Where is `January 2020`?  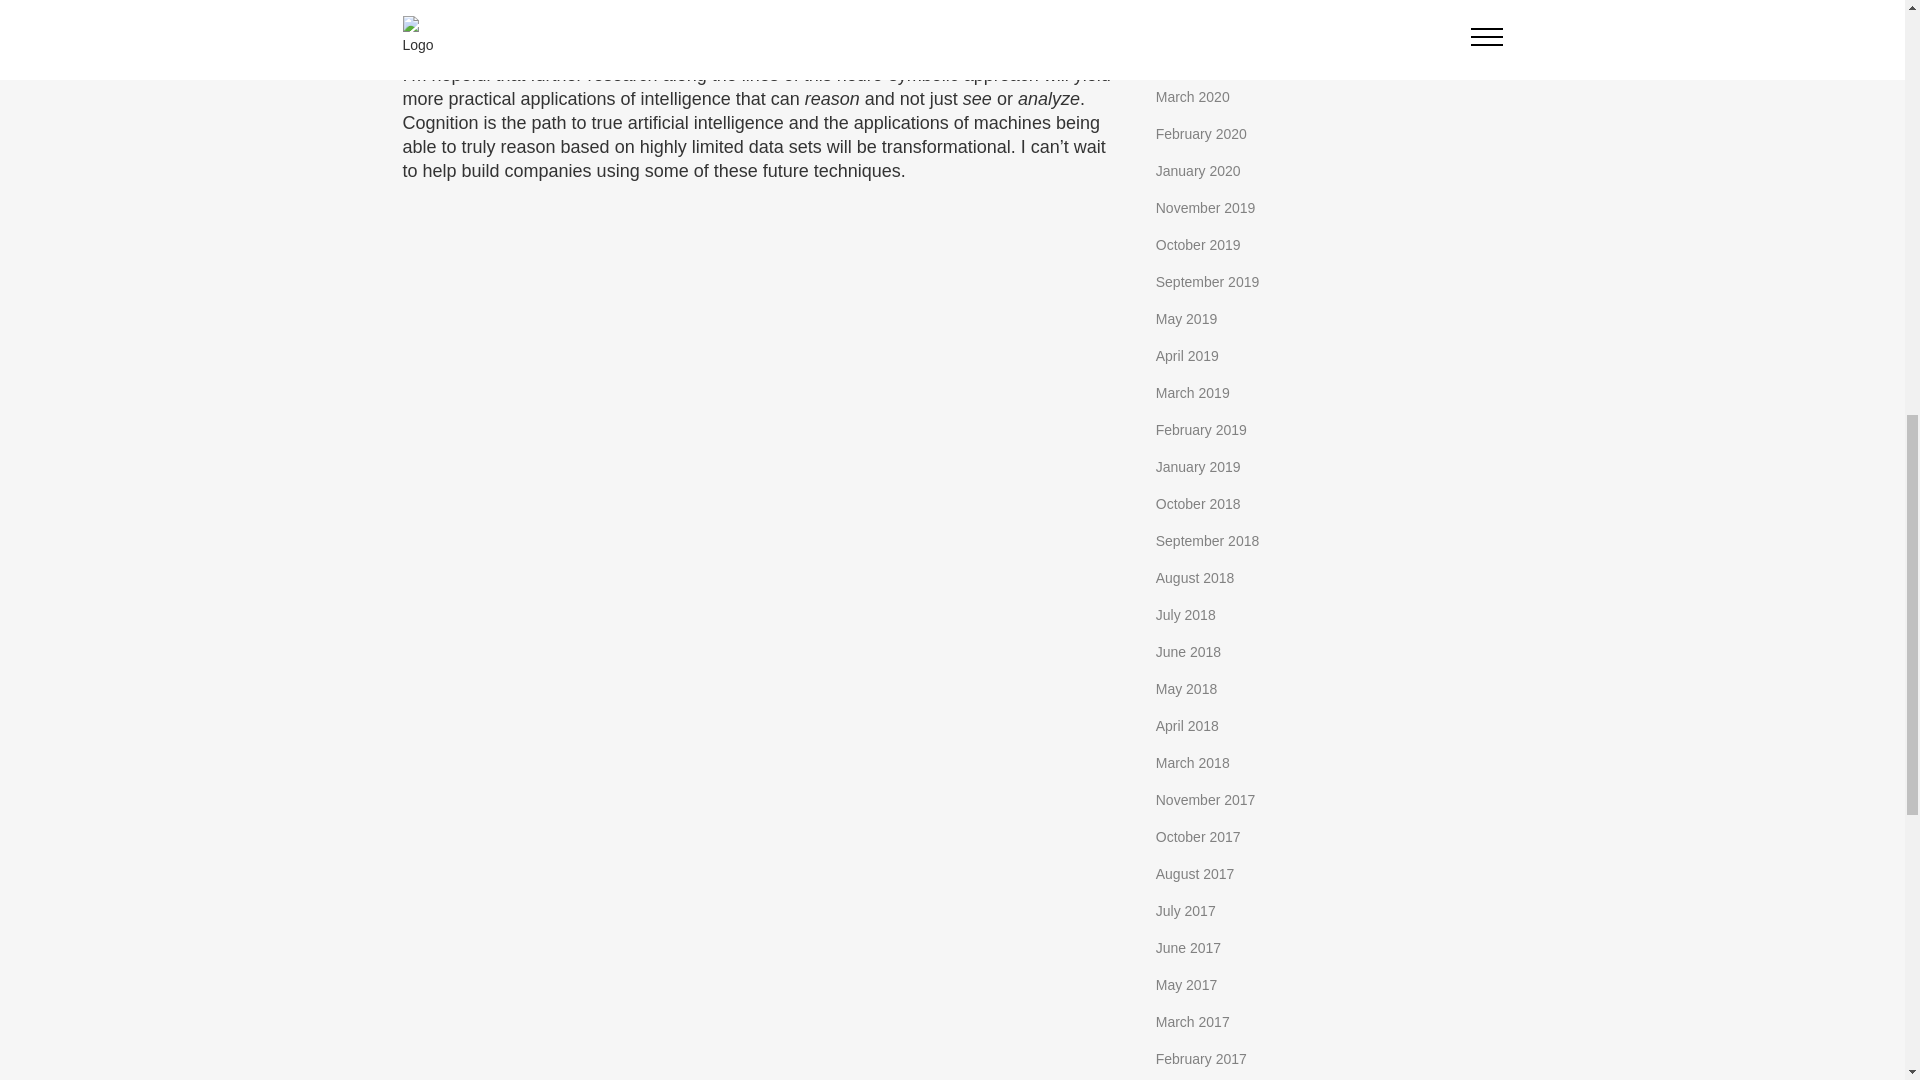
January 2020 is located at coordinates (1198, 171).